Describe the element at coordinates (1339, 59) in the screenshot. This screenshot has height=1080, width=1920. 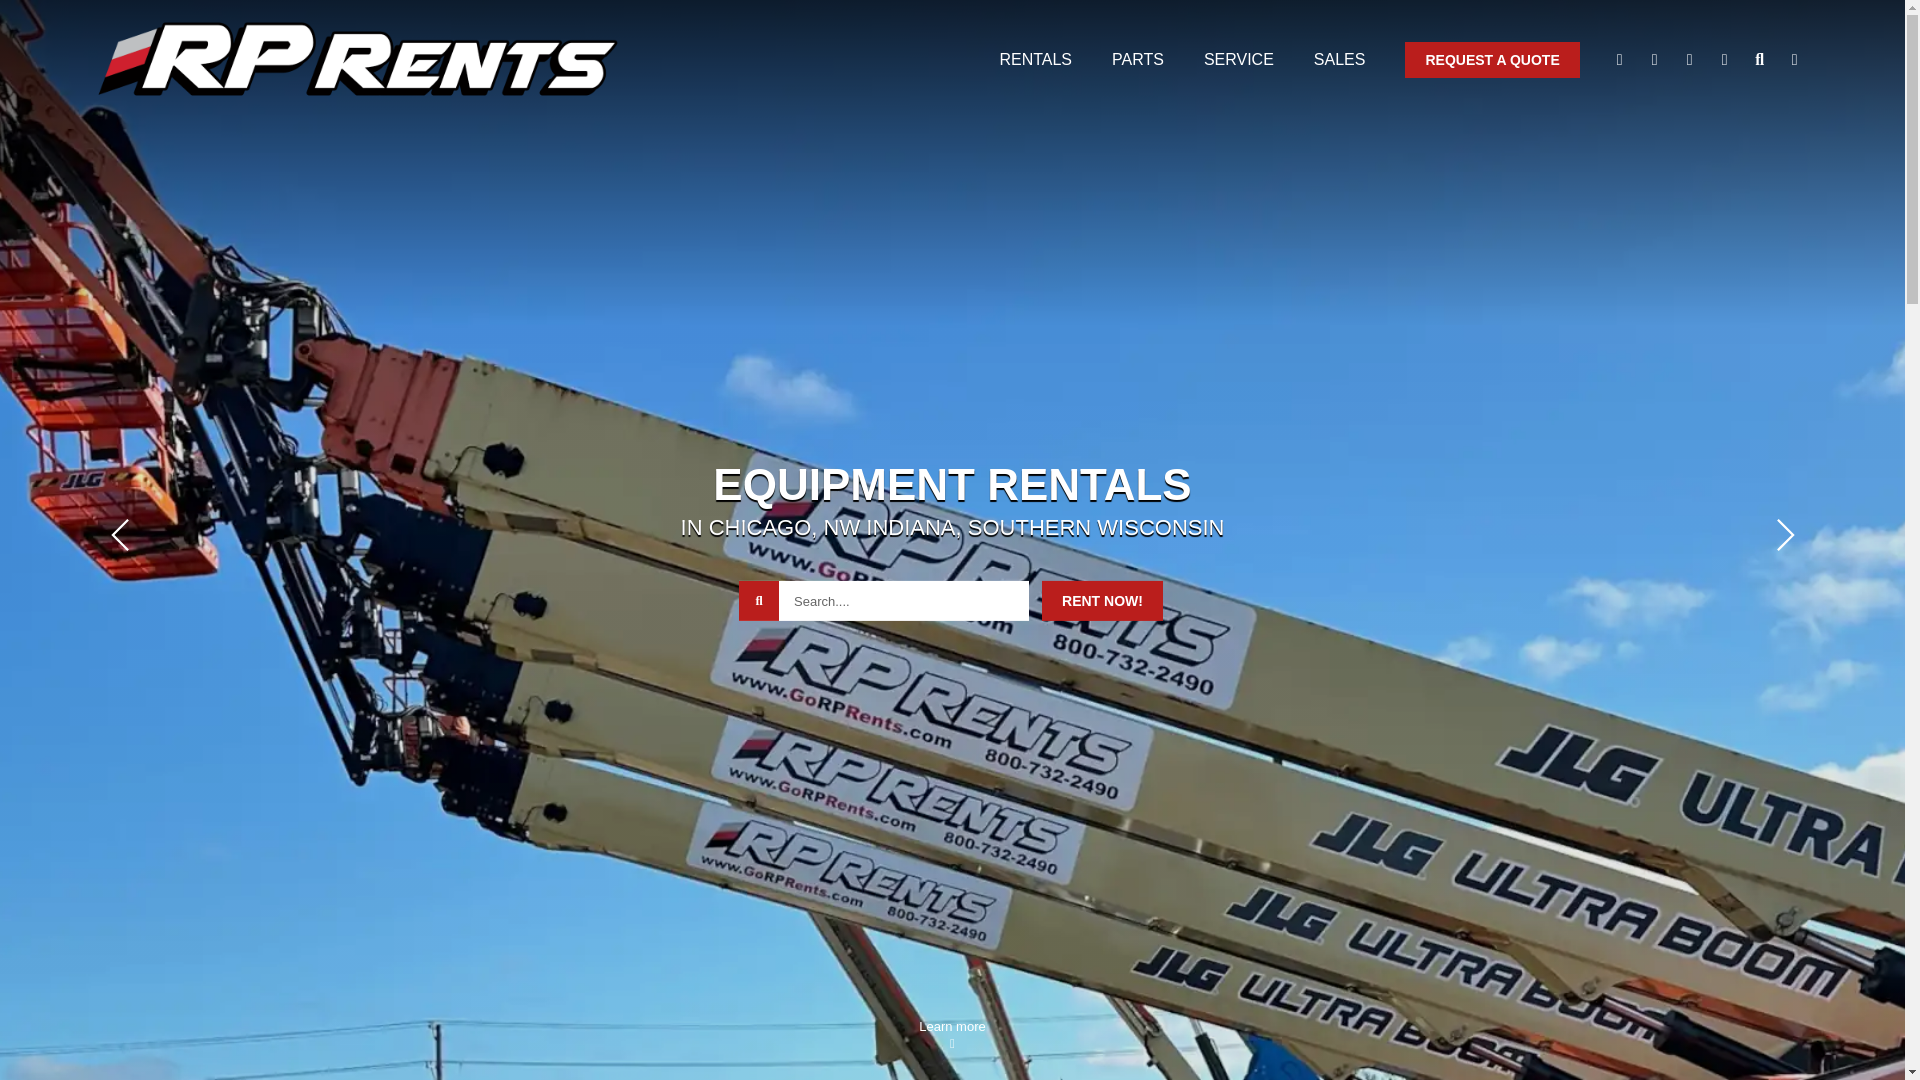
I see `SALES` at that location.